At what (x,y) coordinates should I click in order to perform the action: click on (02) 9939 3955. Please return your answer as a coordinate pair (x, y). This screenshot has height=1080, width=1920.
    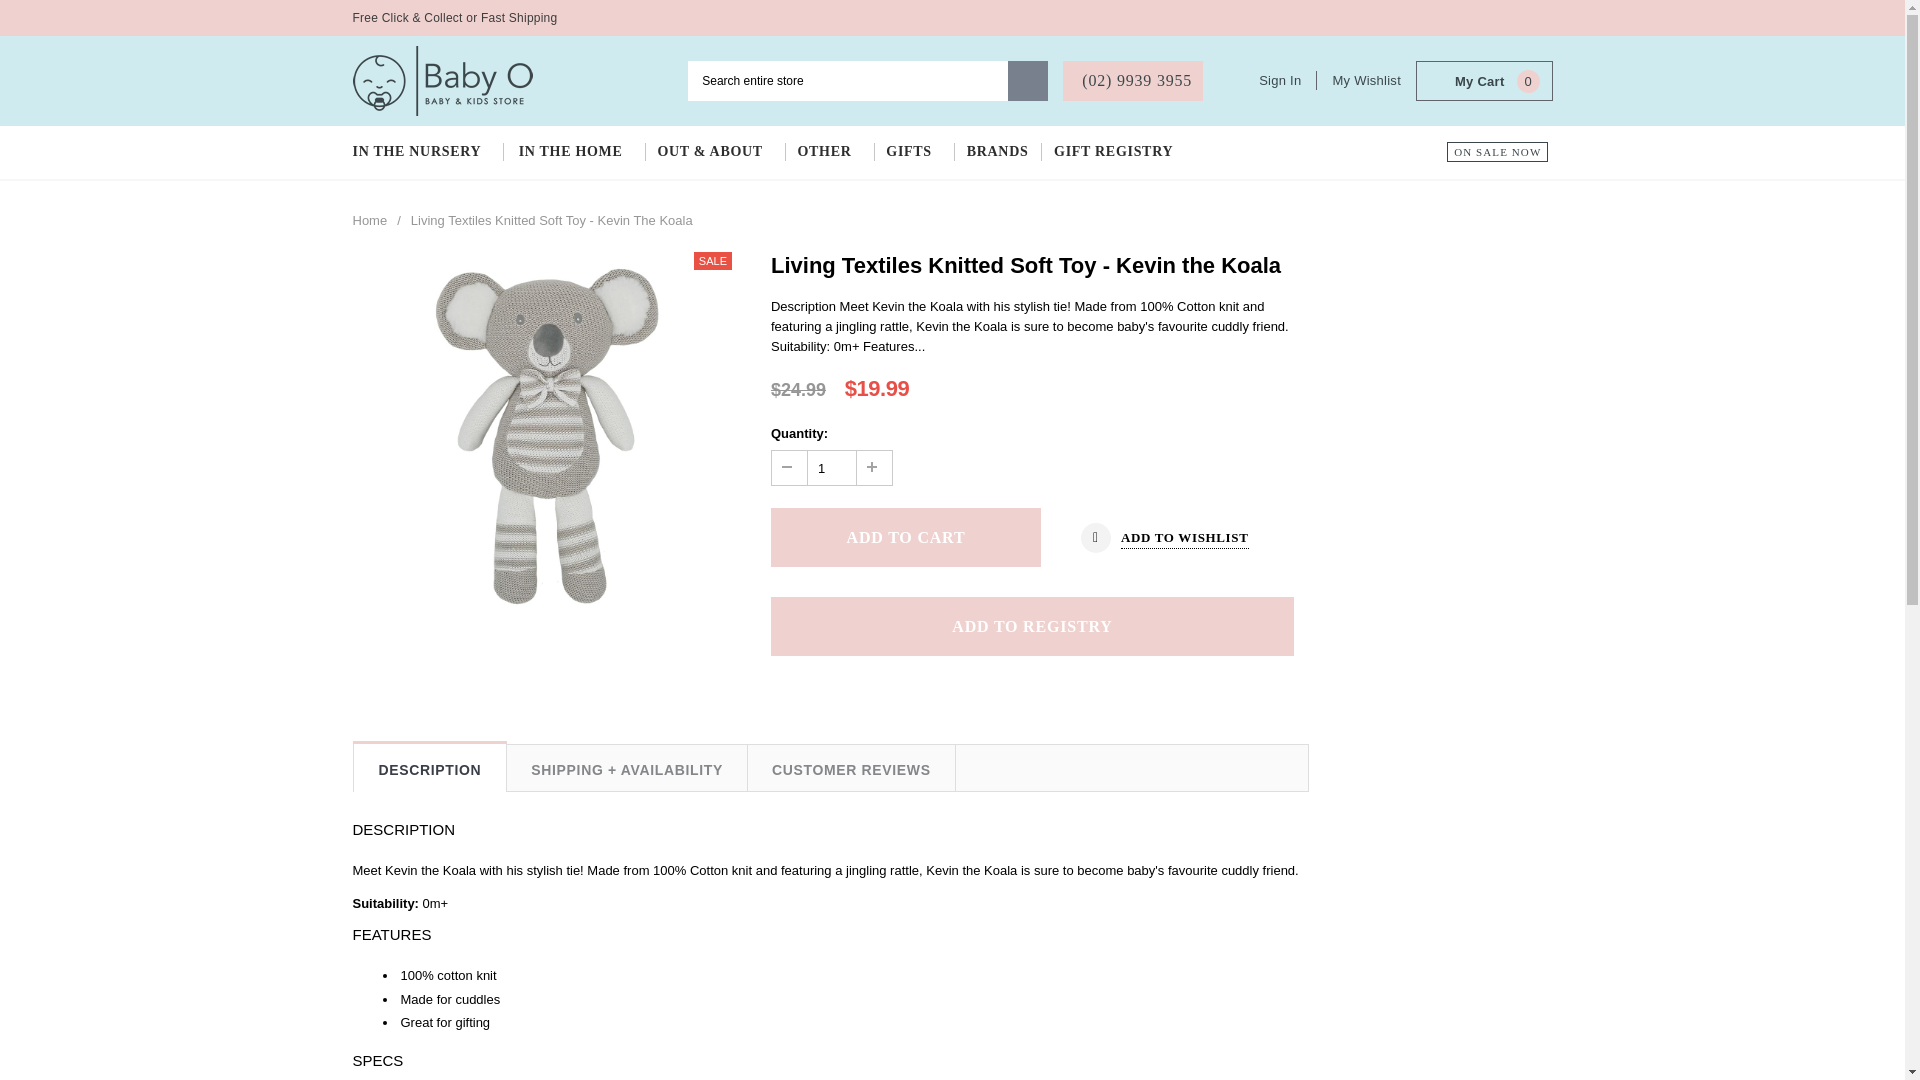
    Looking at the image, I should click on (1133, 81).